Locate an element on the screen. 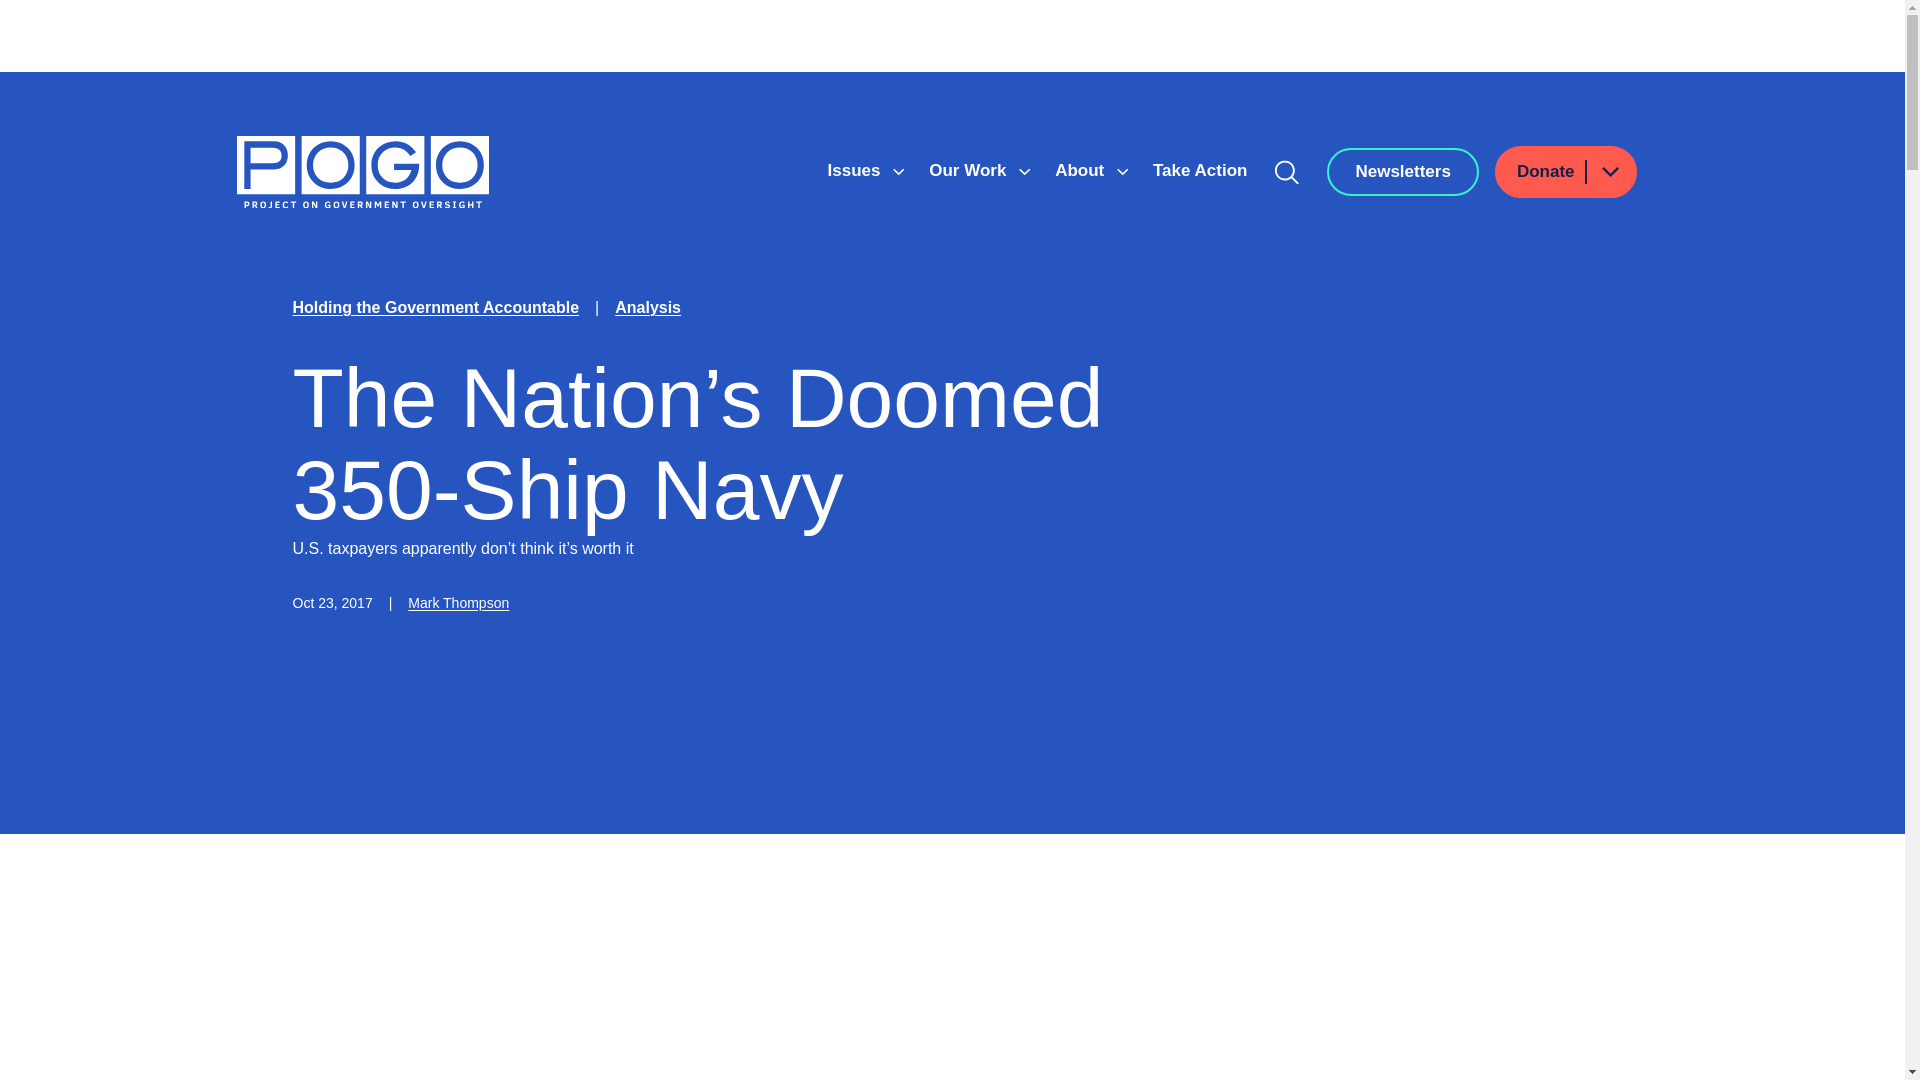 This screenshot has width=1920, height=1080. Show submenu for About is located at coordinates (1122, 172).